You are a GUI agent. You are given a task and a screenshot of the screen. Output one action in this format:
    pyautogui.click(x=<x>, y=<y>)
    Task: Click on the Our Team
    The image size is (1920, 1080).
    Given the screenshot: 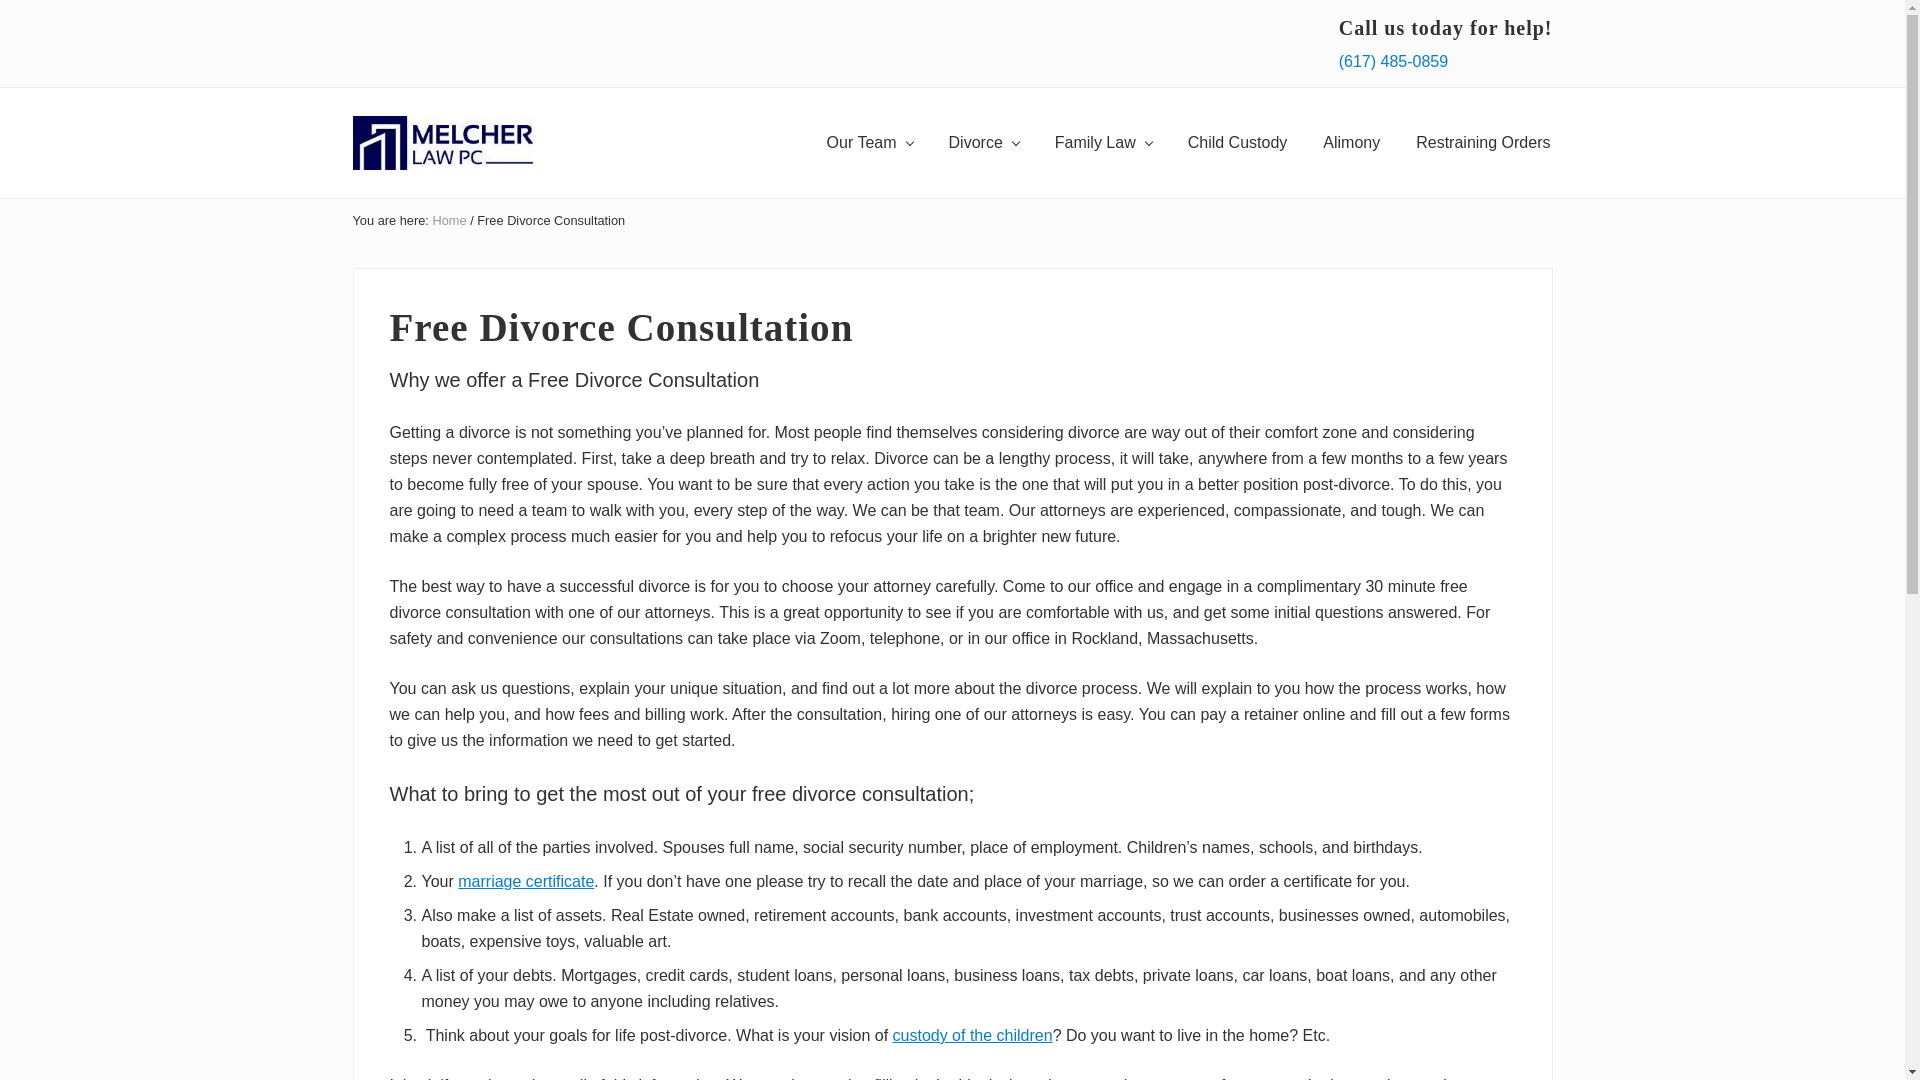 What is the action you would take?
    pyautogui.click(x=870, y=142)
    